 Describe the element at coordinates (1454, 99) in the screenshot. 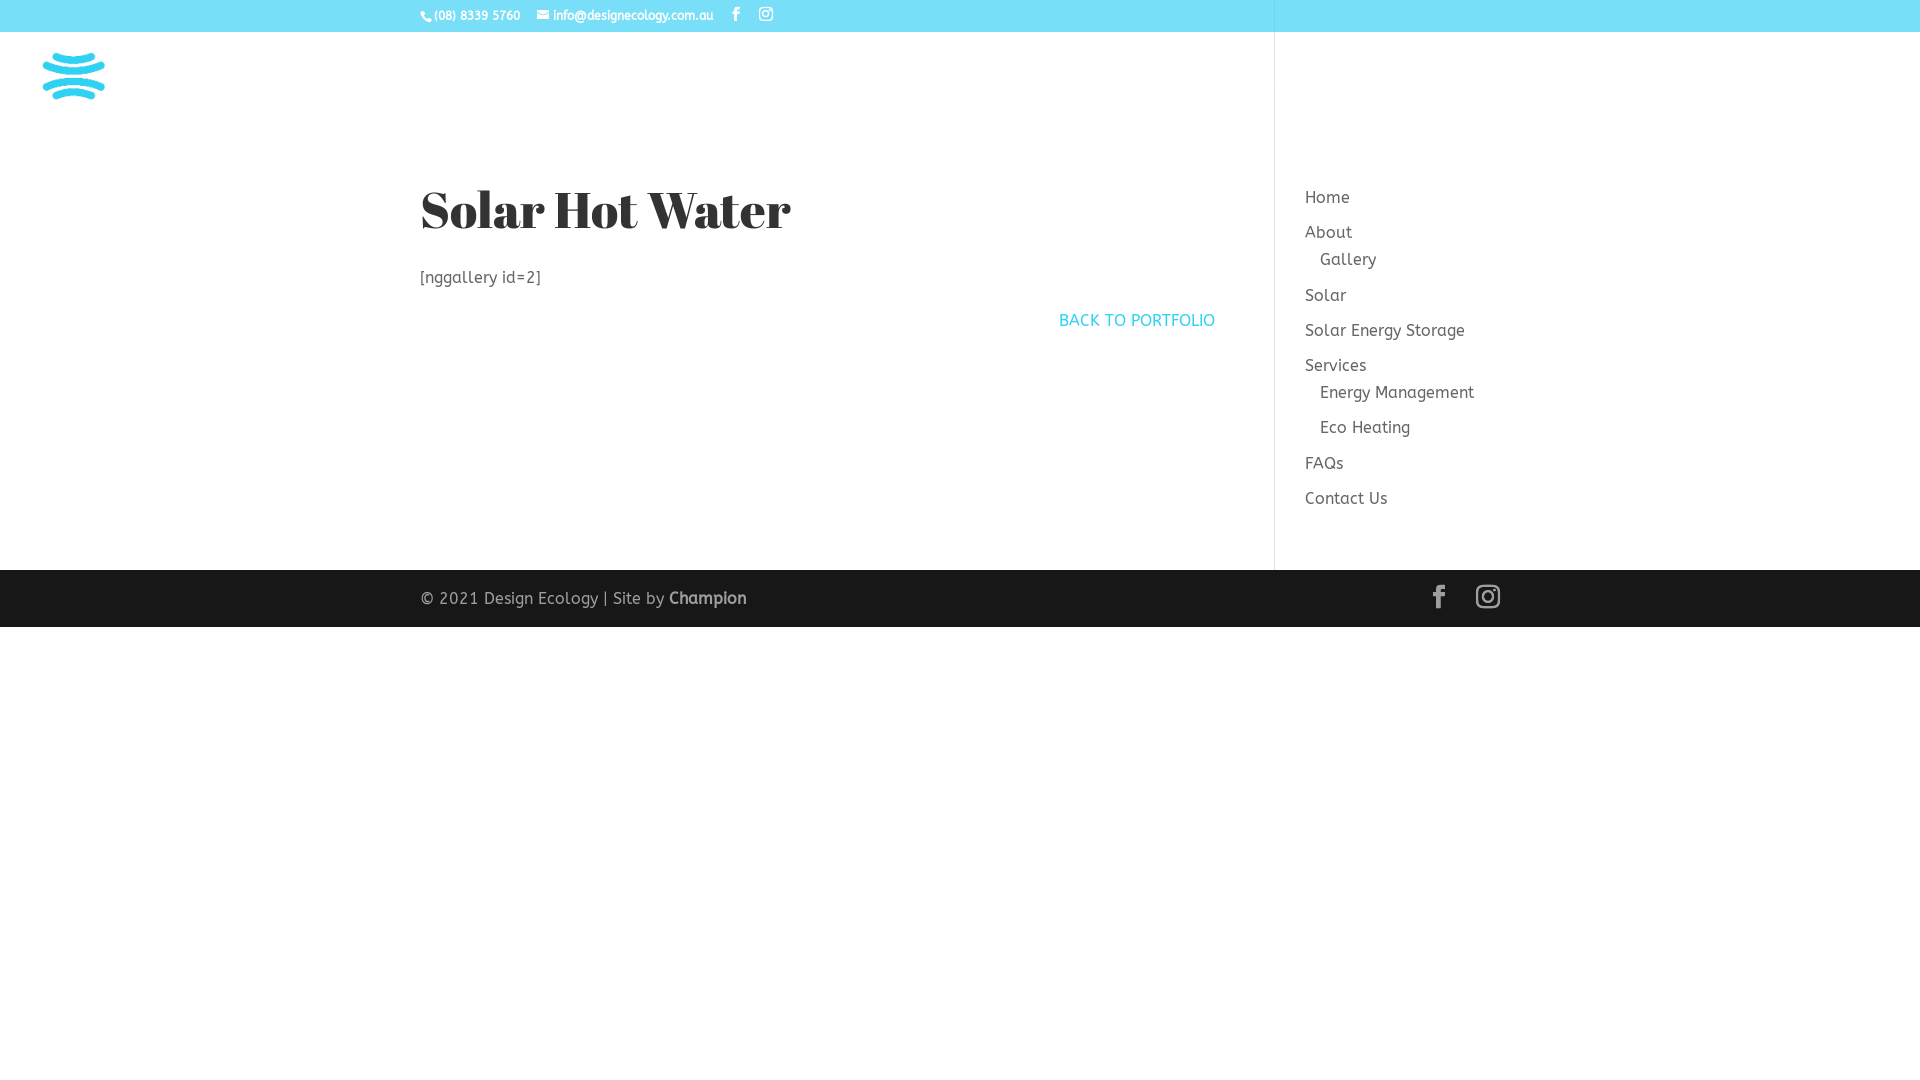

I see `SOLAR ENERGY STORAGE` at that location.